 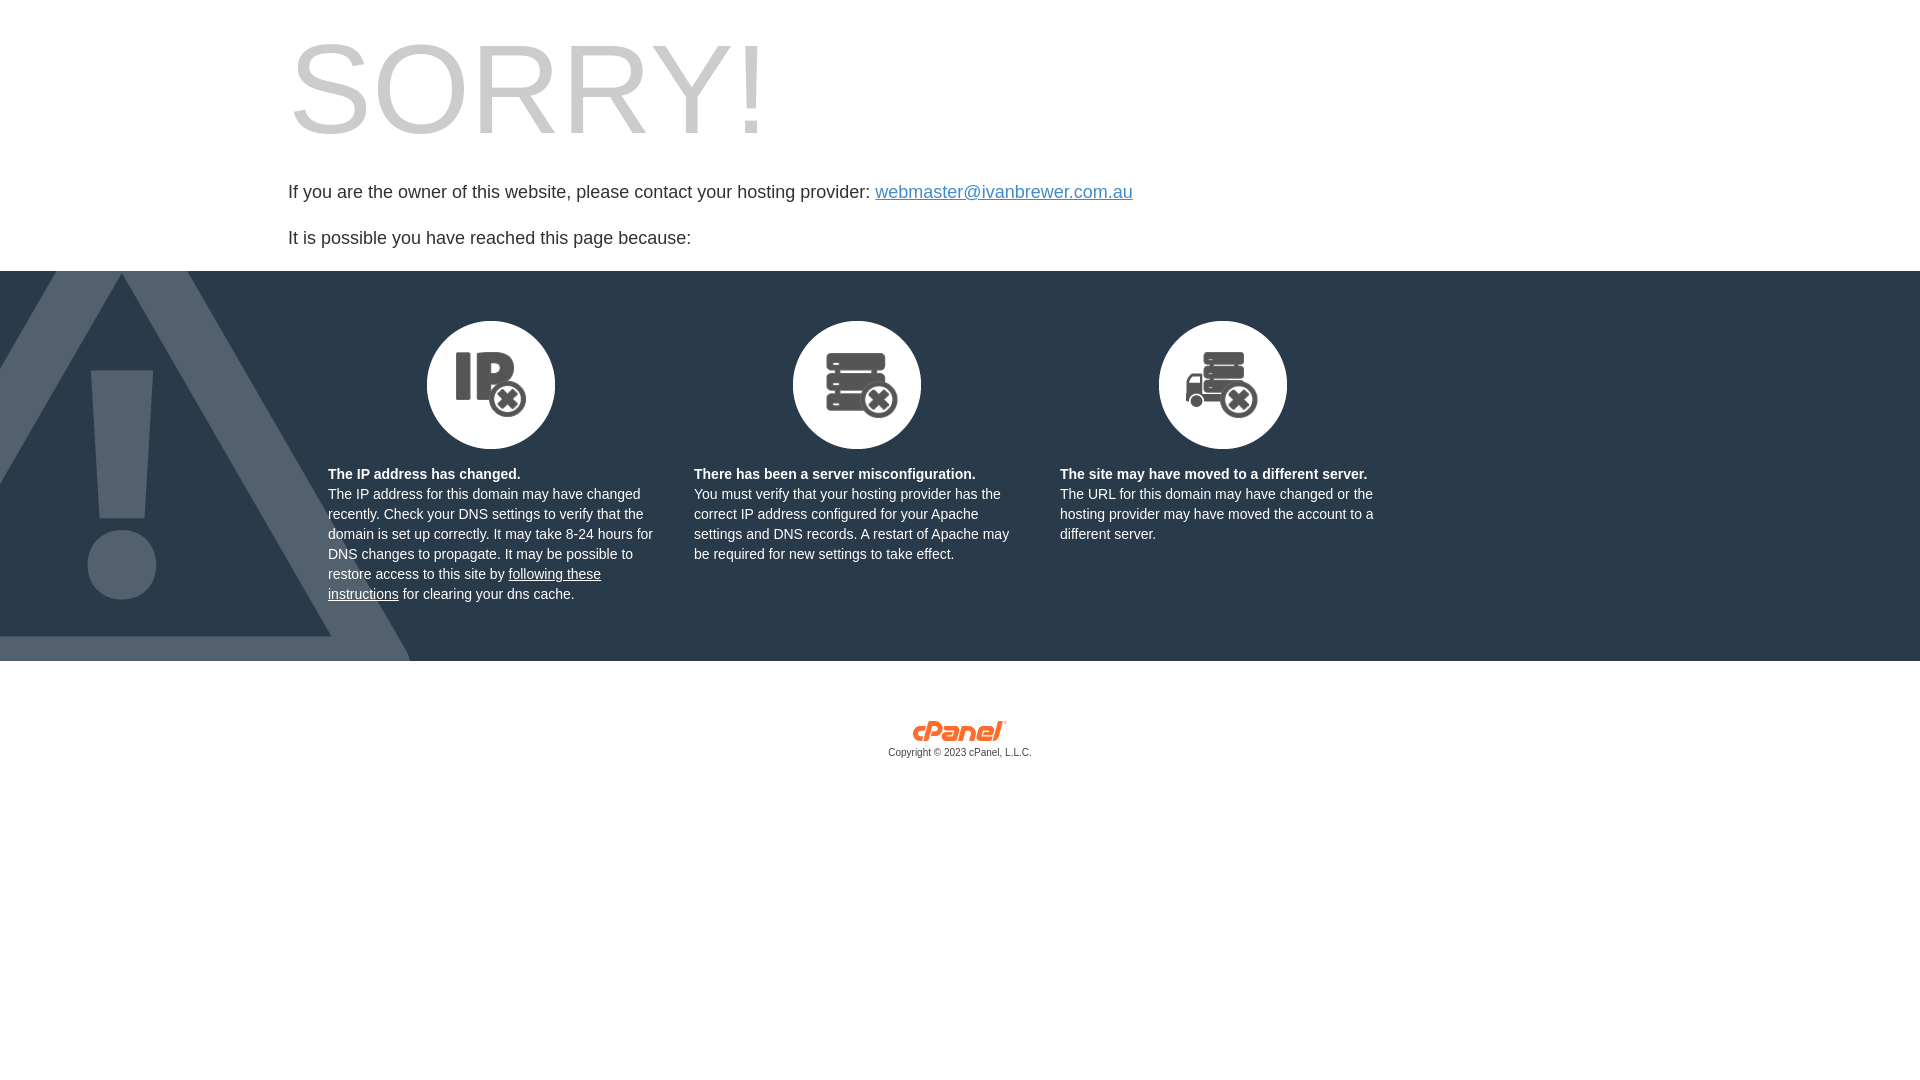 What do you see at coordinates (464, 584) in the screenshot?
I see `following these instructions` at bounding box center [464, 584].